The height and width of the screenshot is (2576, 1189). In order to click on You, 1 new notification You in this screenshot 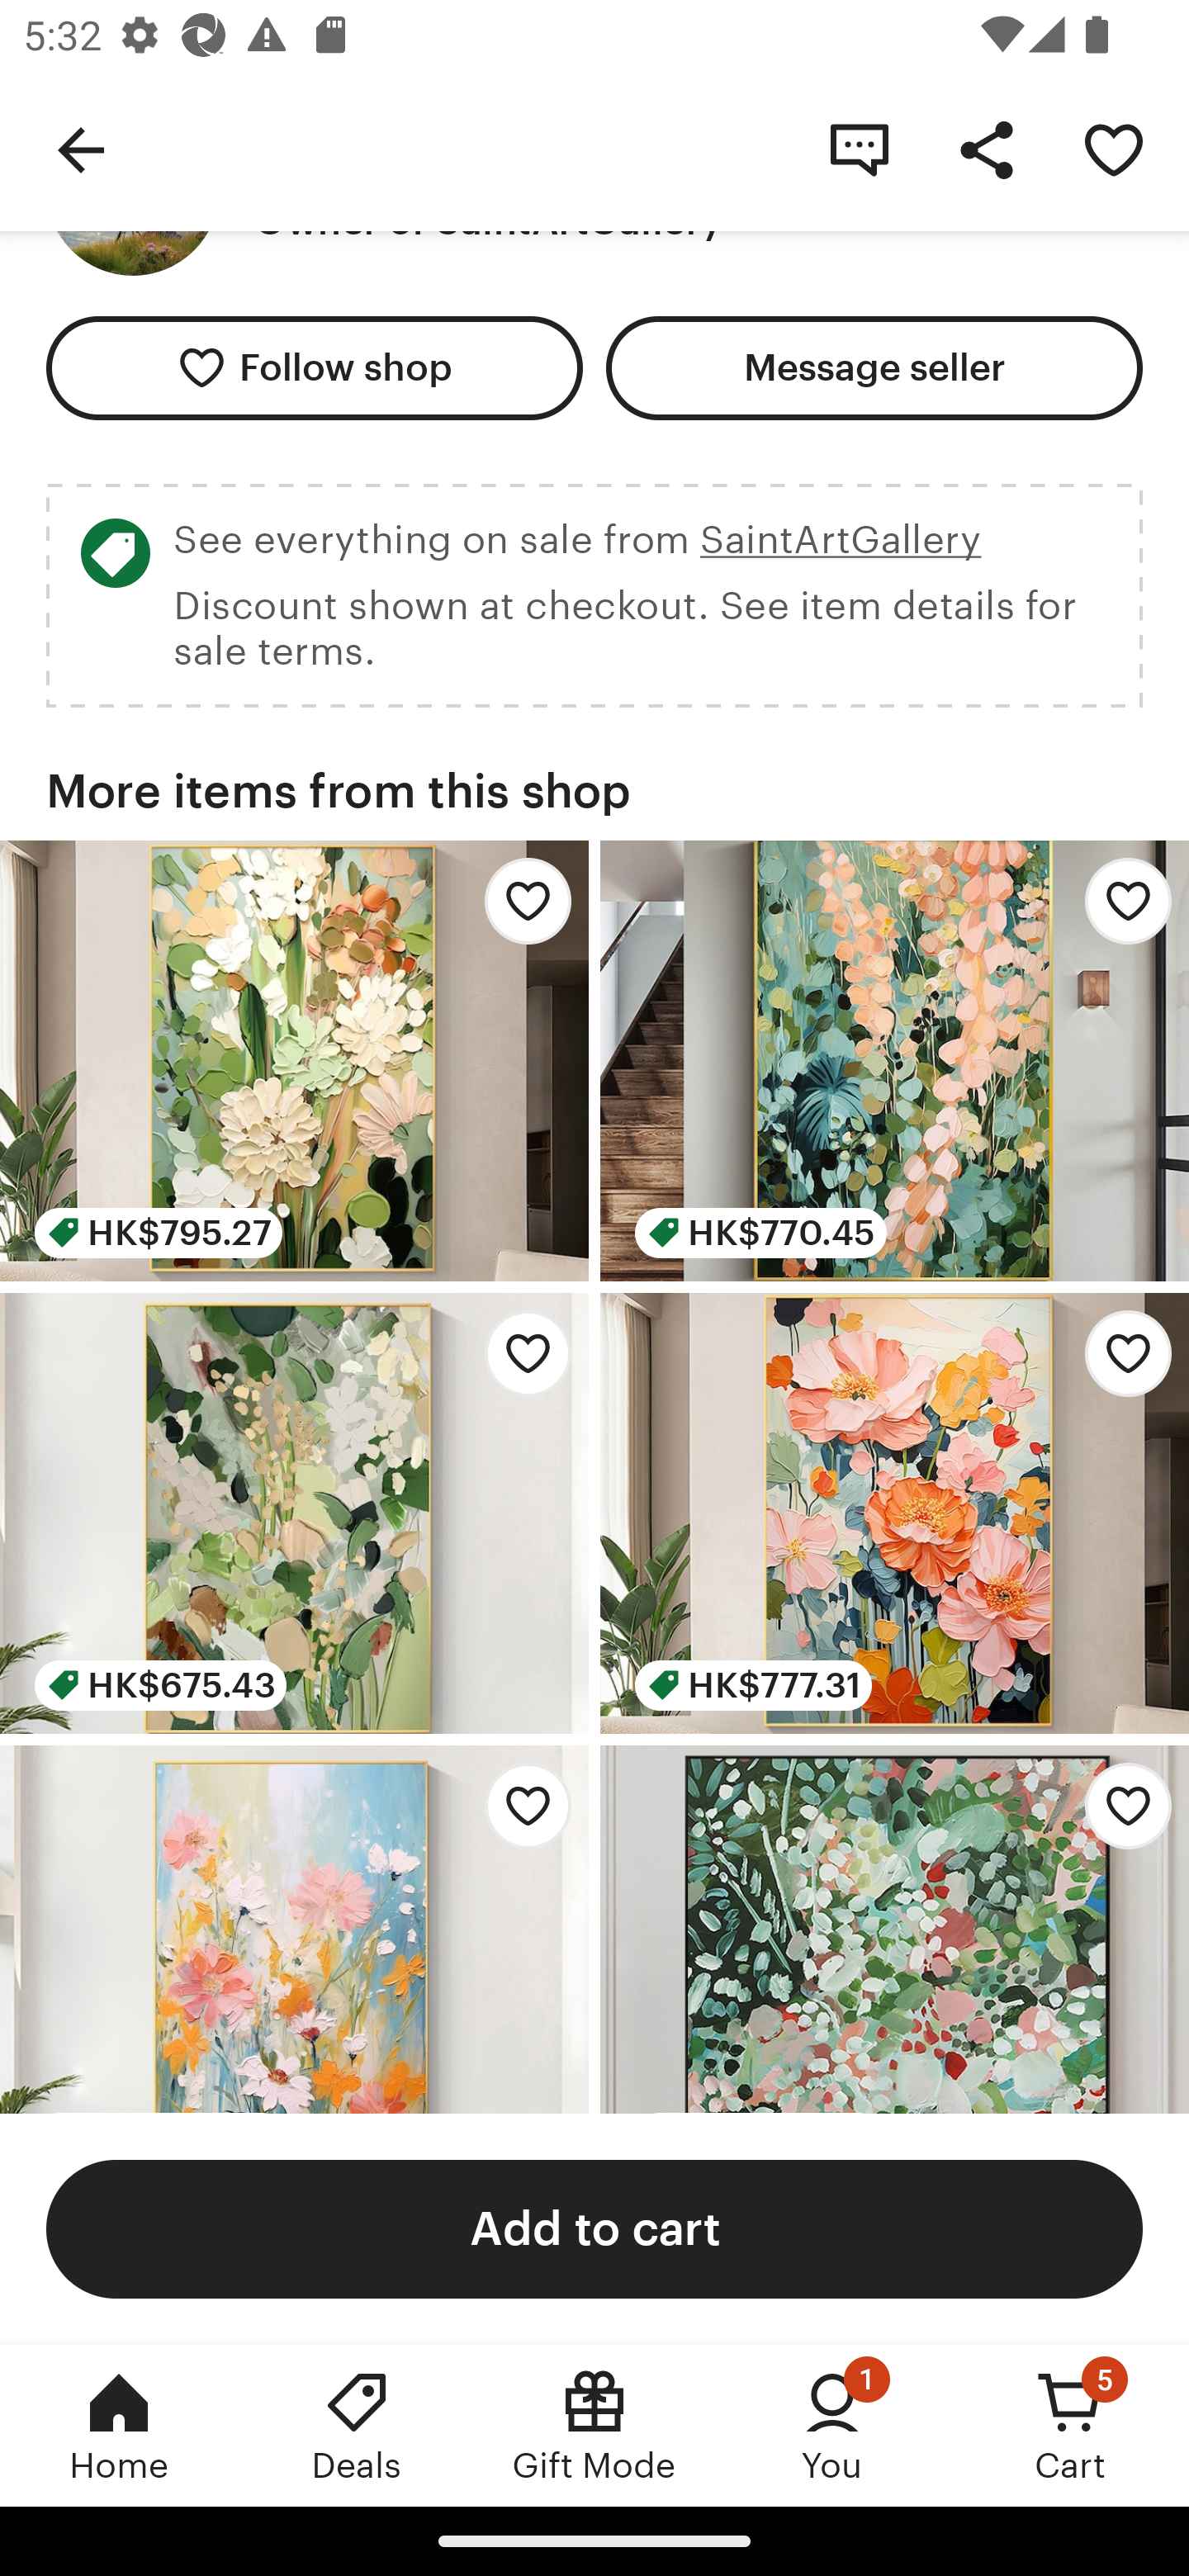, I will do `click(832, 2425)`.